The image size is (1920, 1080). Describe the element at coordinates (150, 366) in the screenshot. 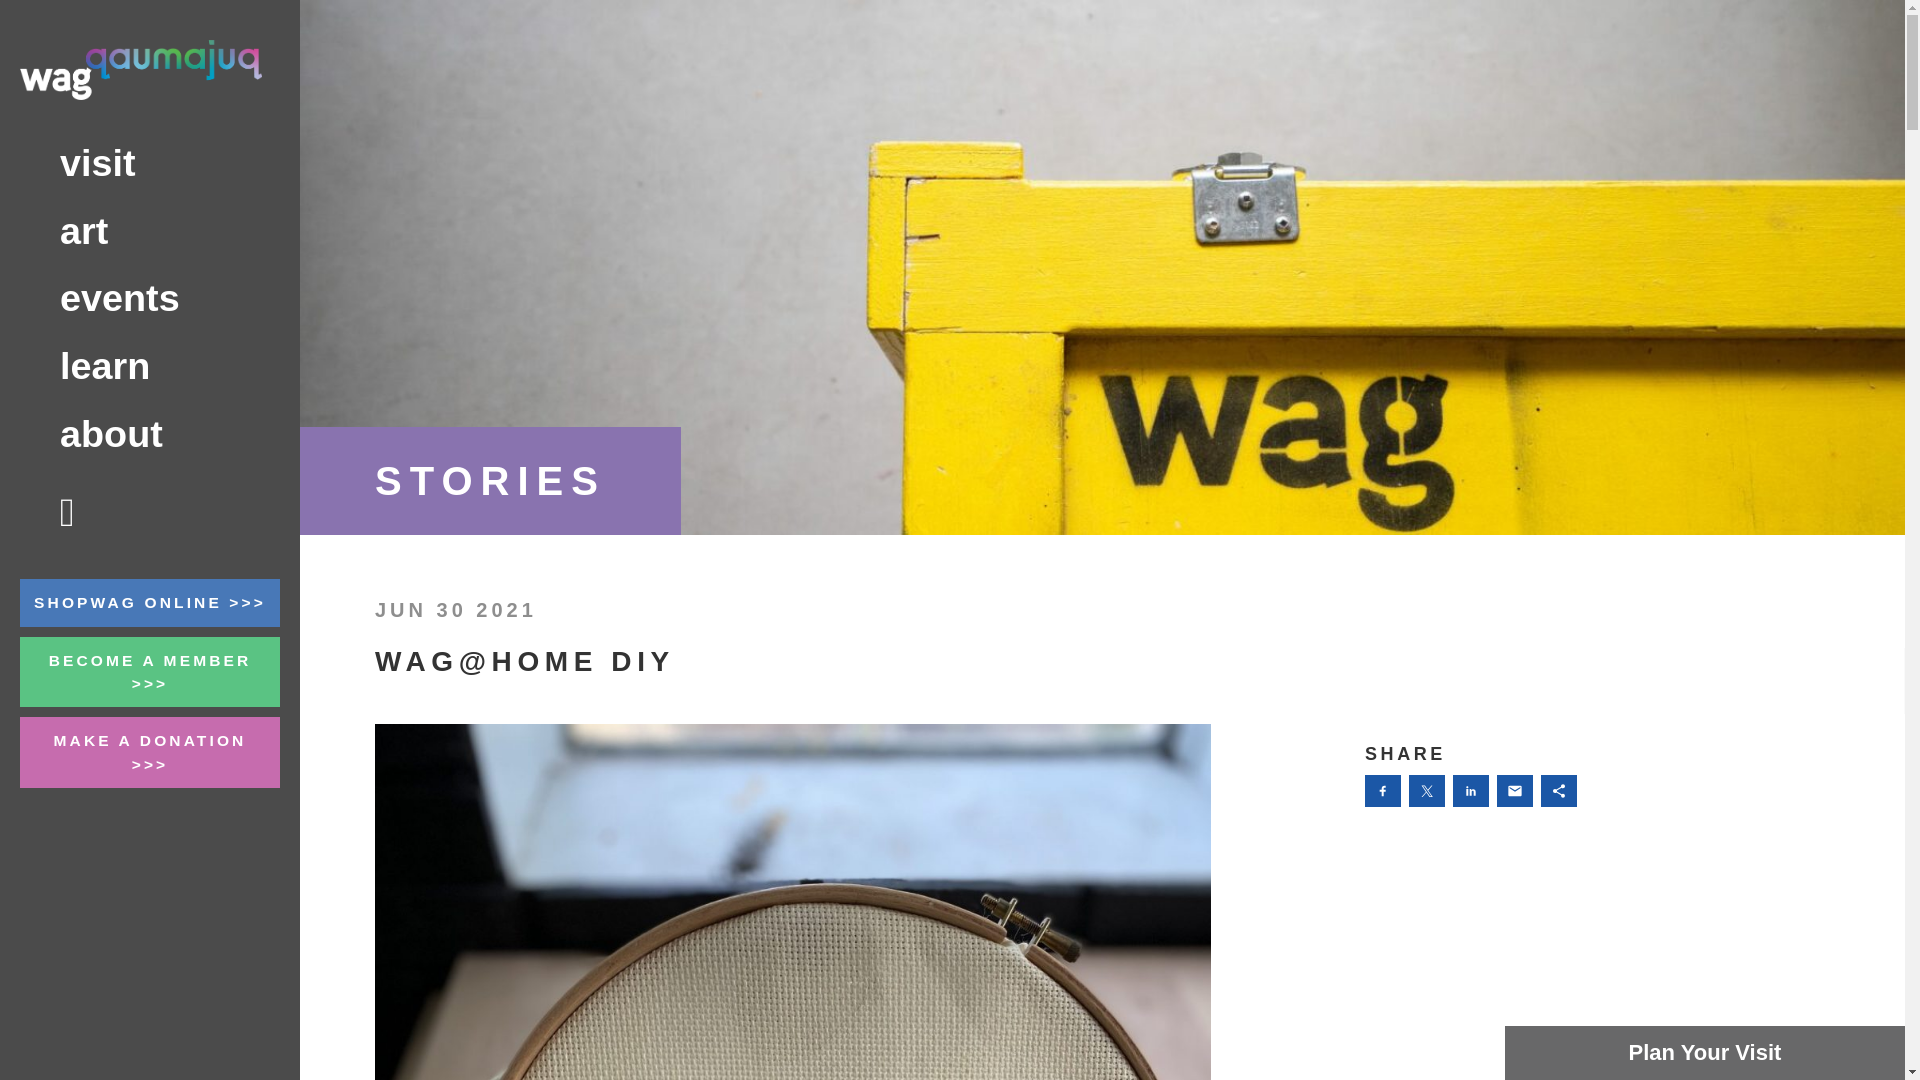

I see `learn` at that location.